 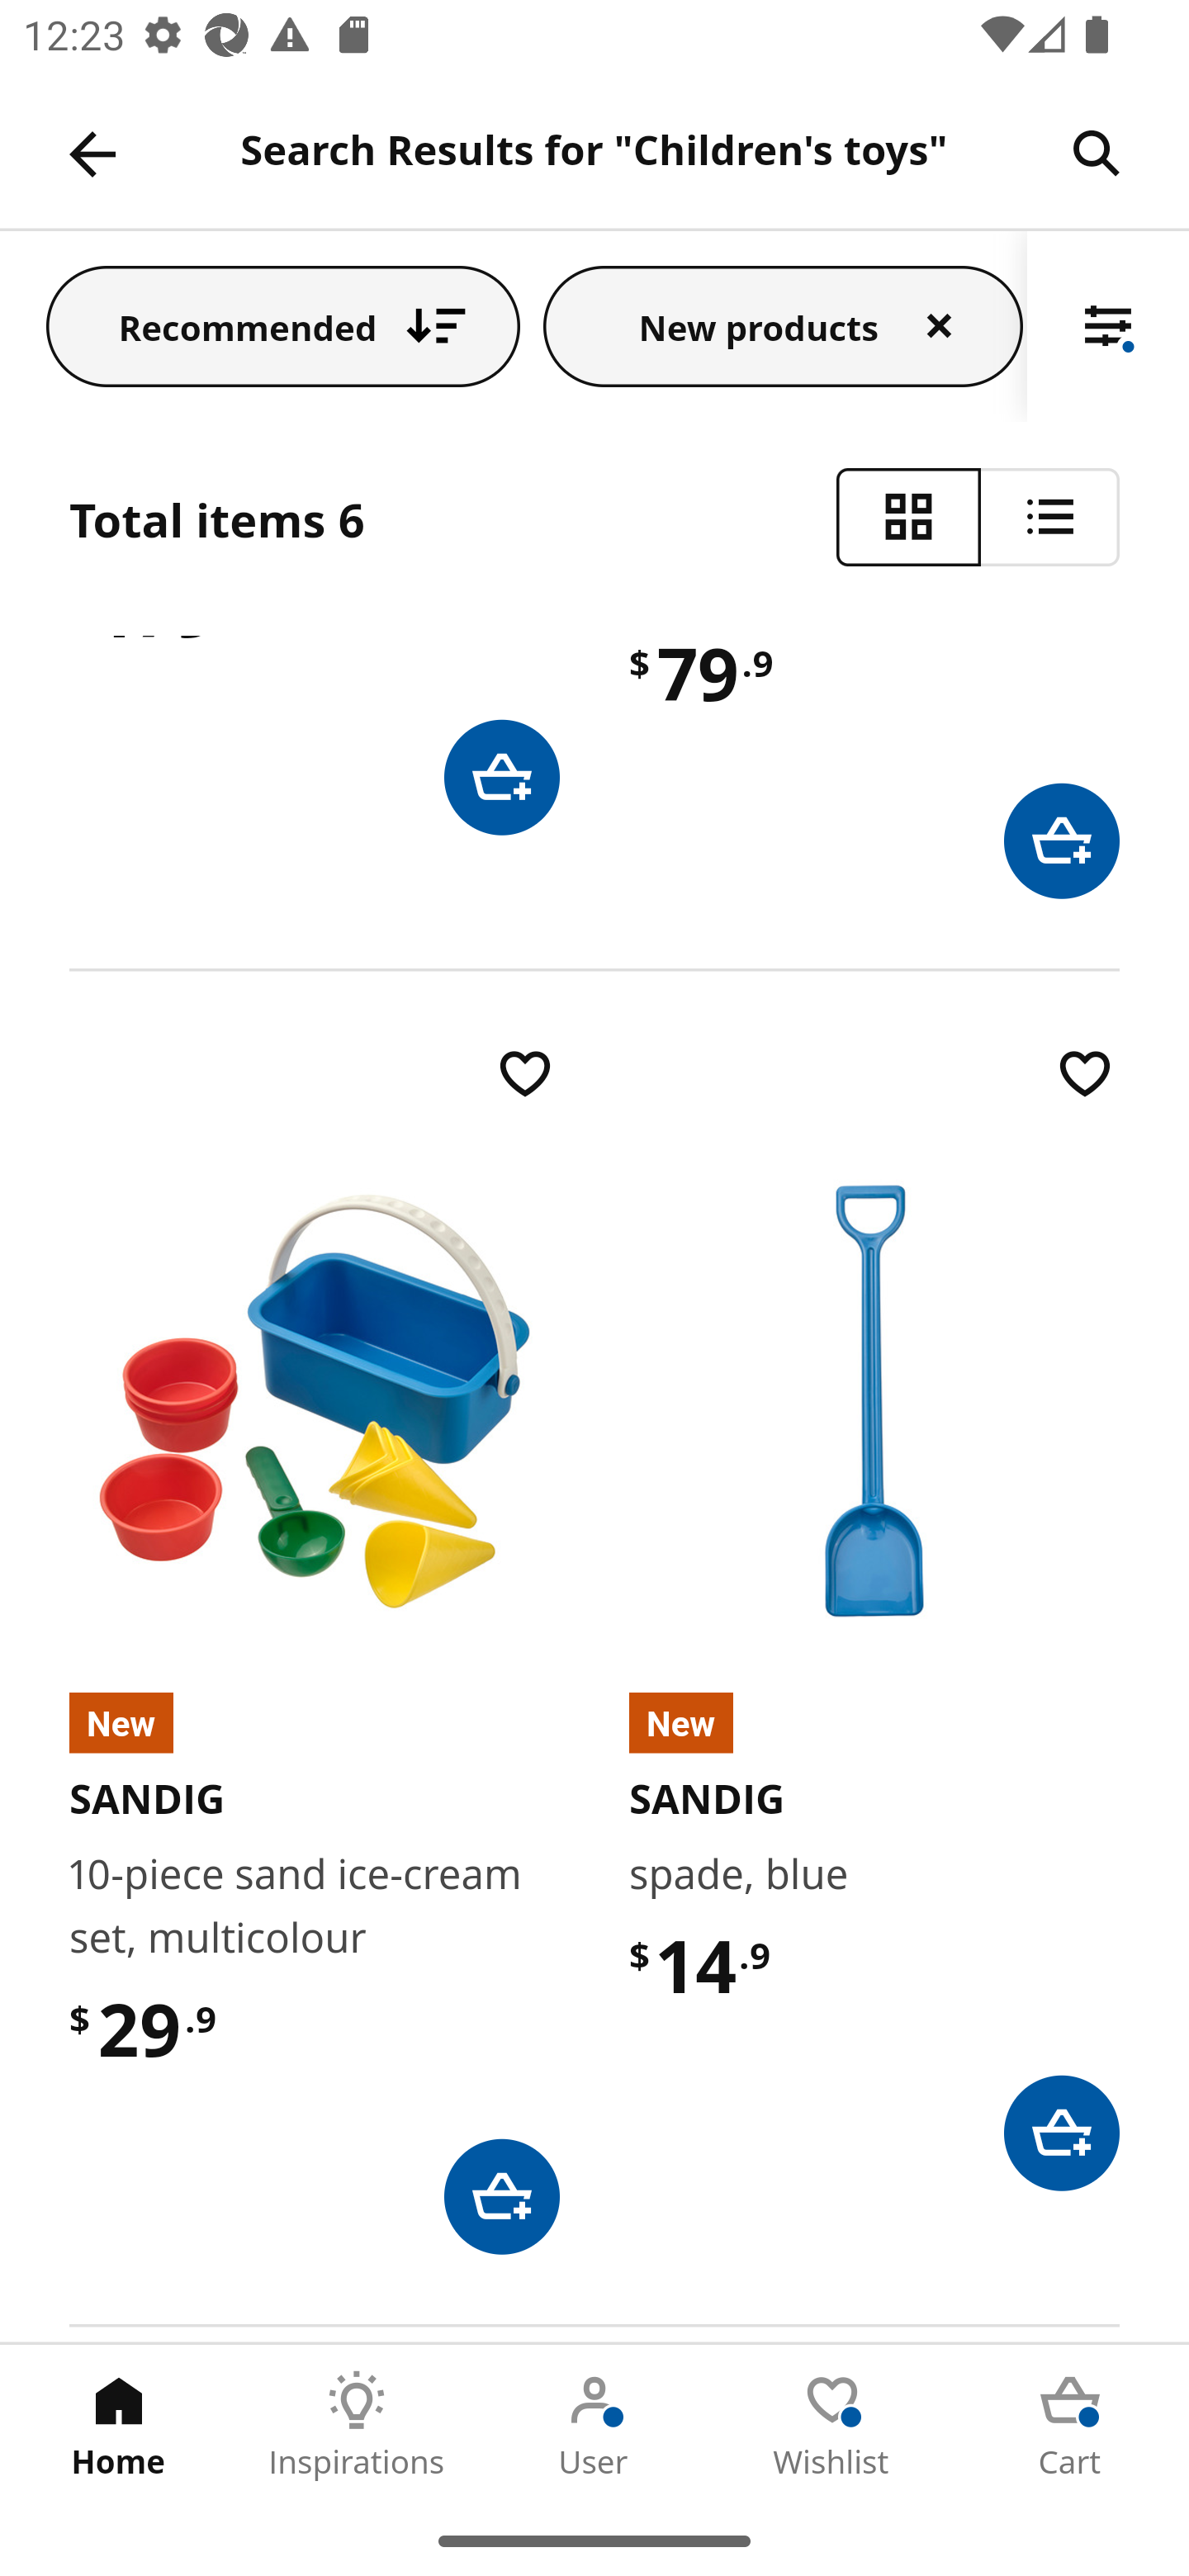 I want to click on Cart
Tab 5 of 5, so click(x=1070, y=2425).